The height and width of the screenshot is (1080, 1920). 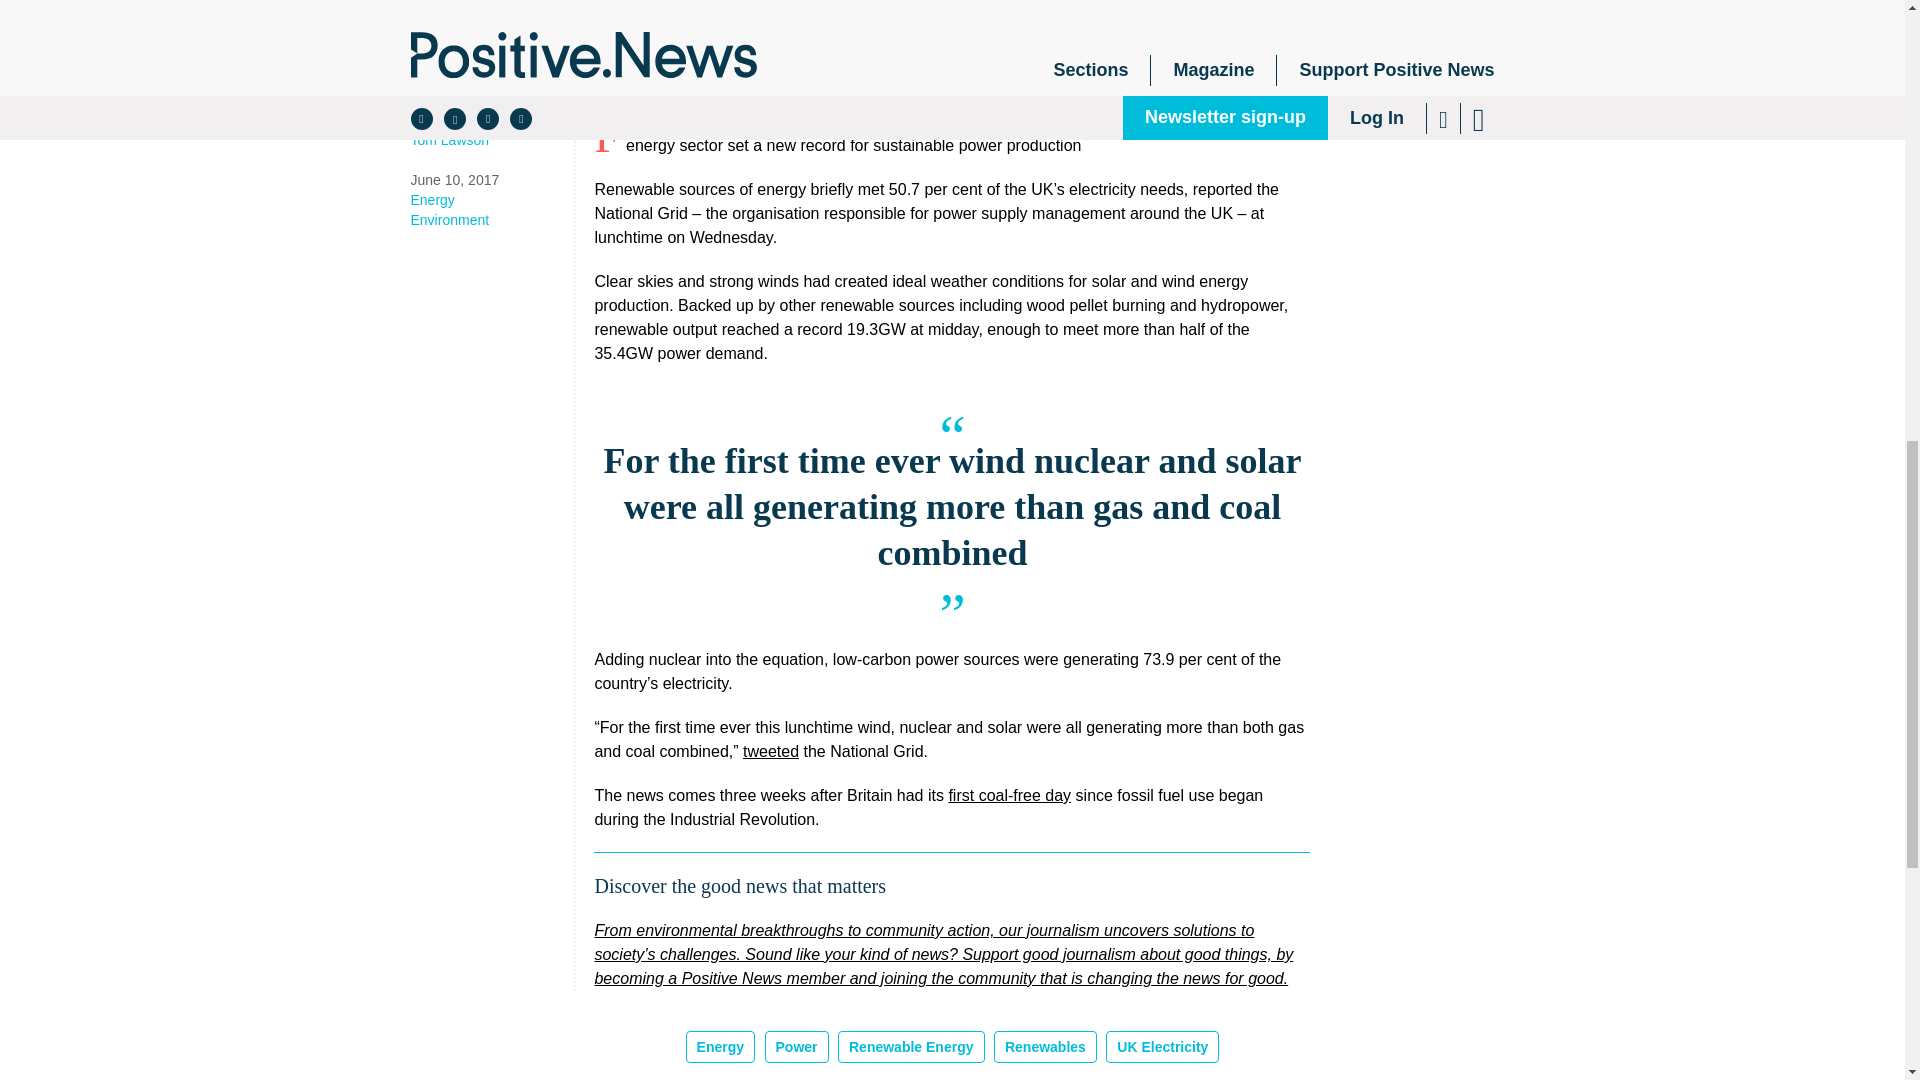 I want to click on Tom Lawson, so click(x=491, y=140).